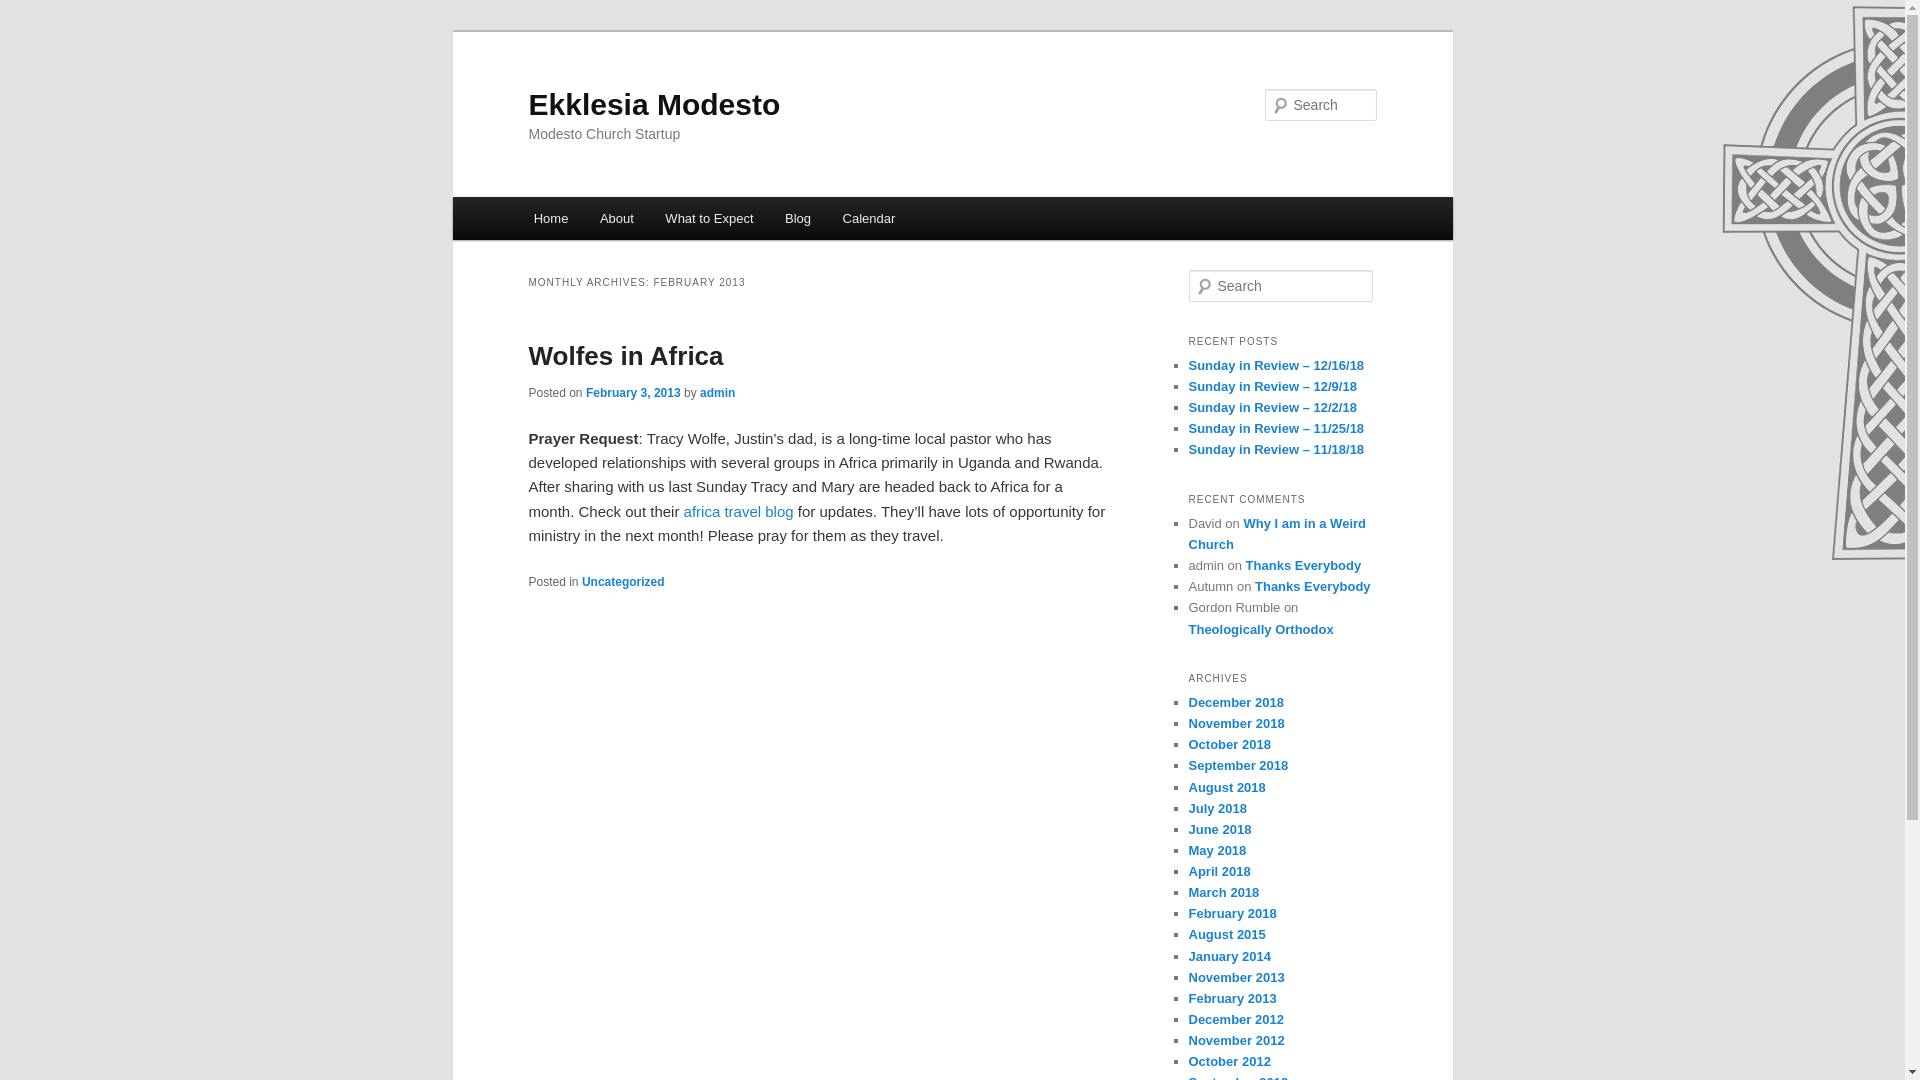 The height and width of the screenshot is (1080, 1920). Describe the element at coordinates (1217, 850) in the screenshot. I see `May 2018` at that location.